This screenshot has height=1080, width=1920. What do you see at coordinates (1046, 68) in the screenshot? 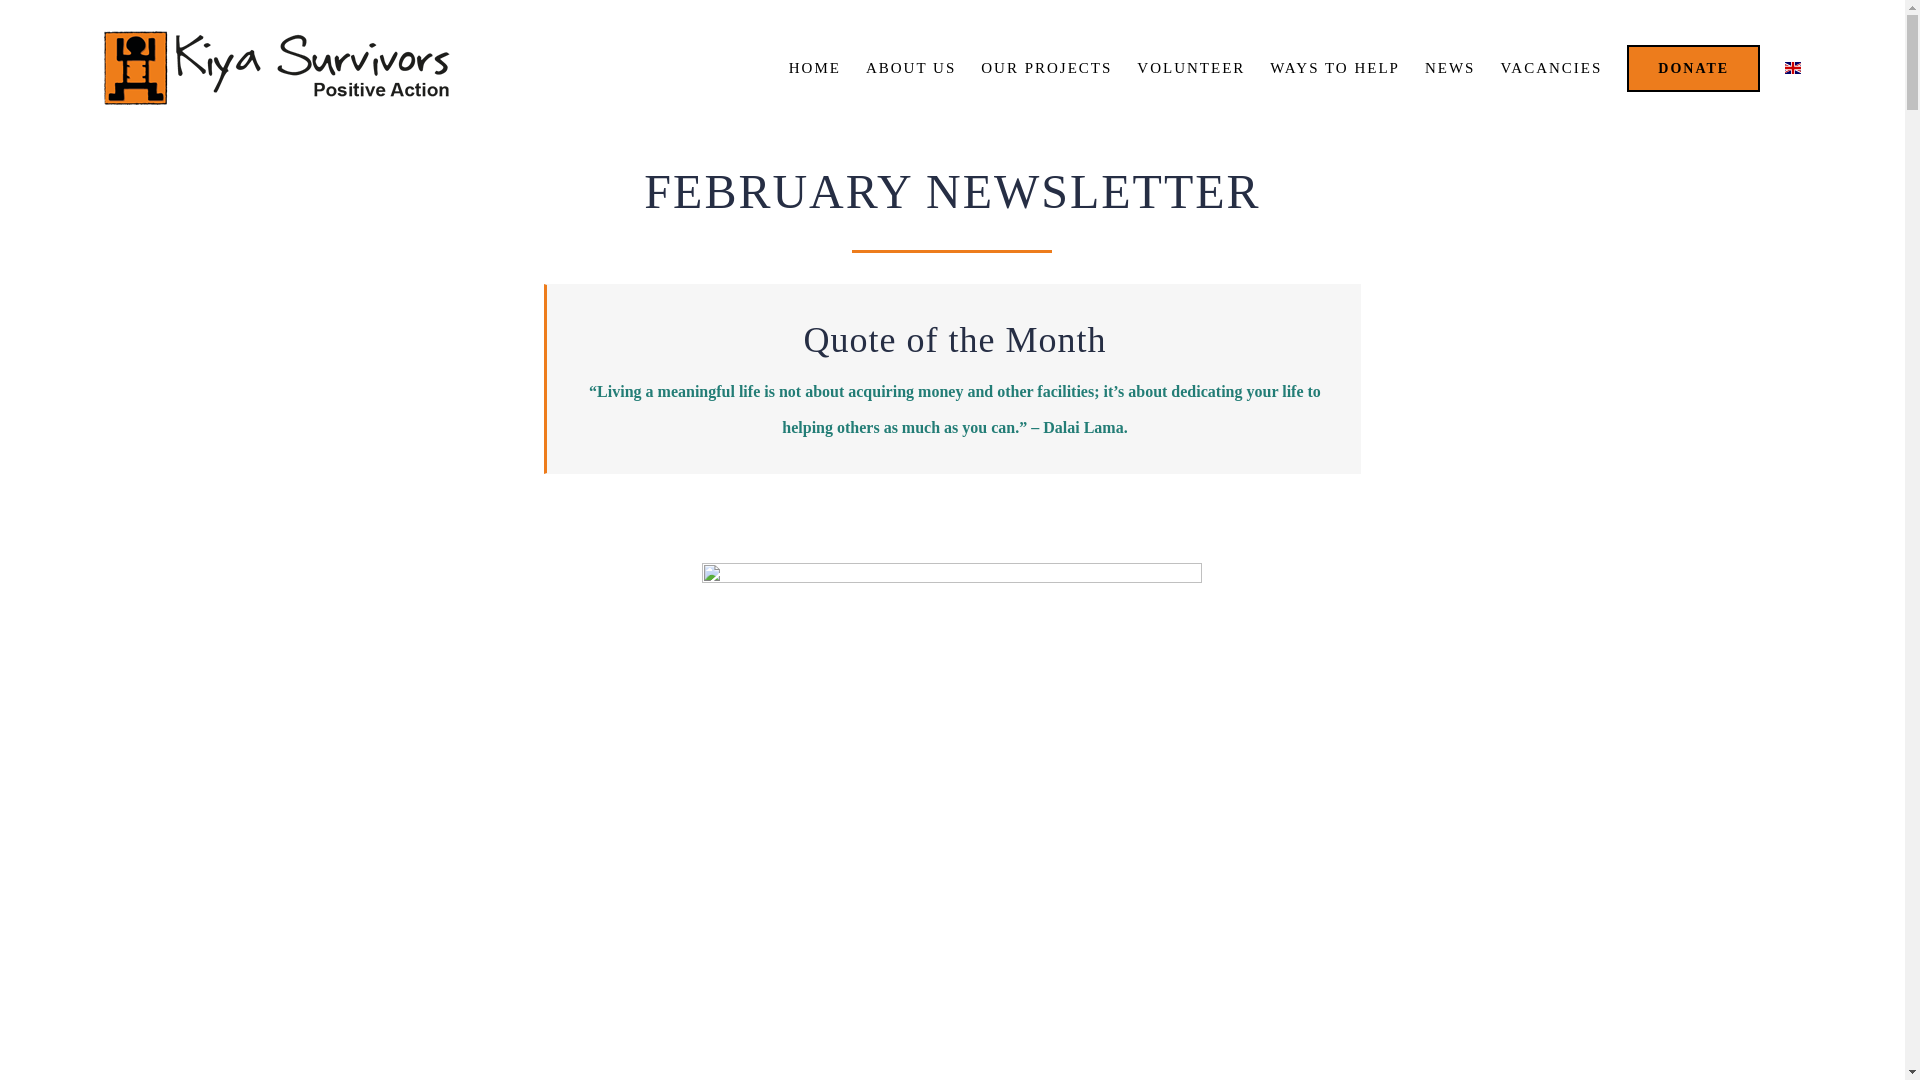
I see `OUR PROJECTS` at bounding box center [1046, 68].